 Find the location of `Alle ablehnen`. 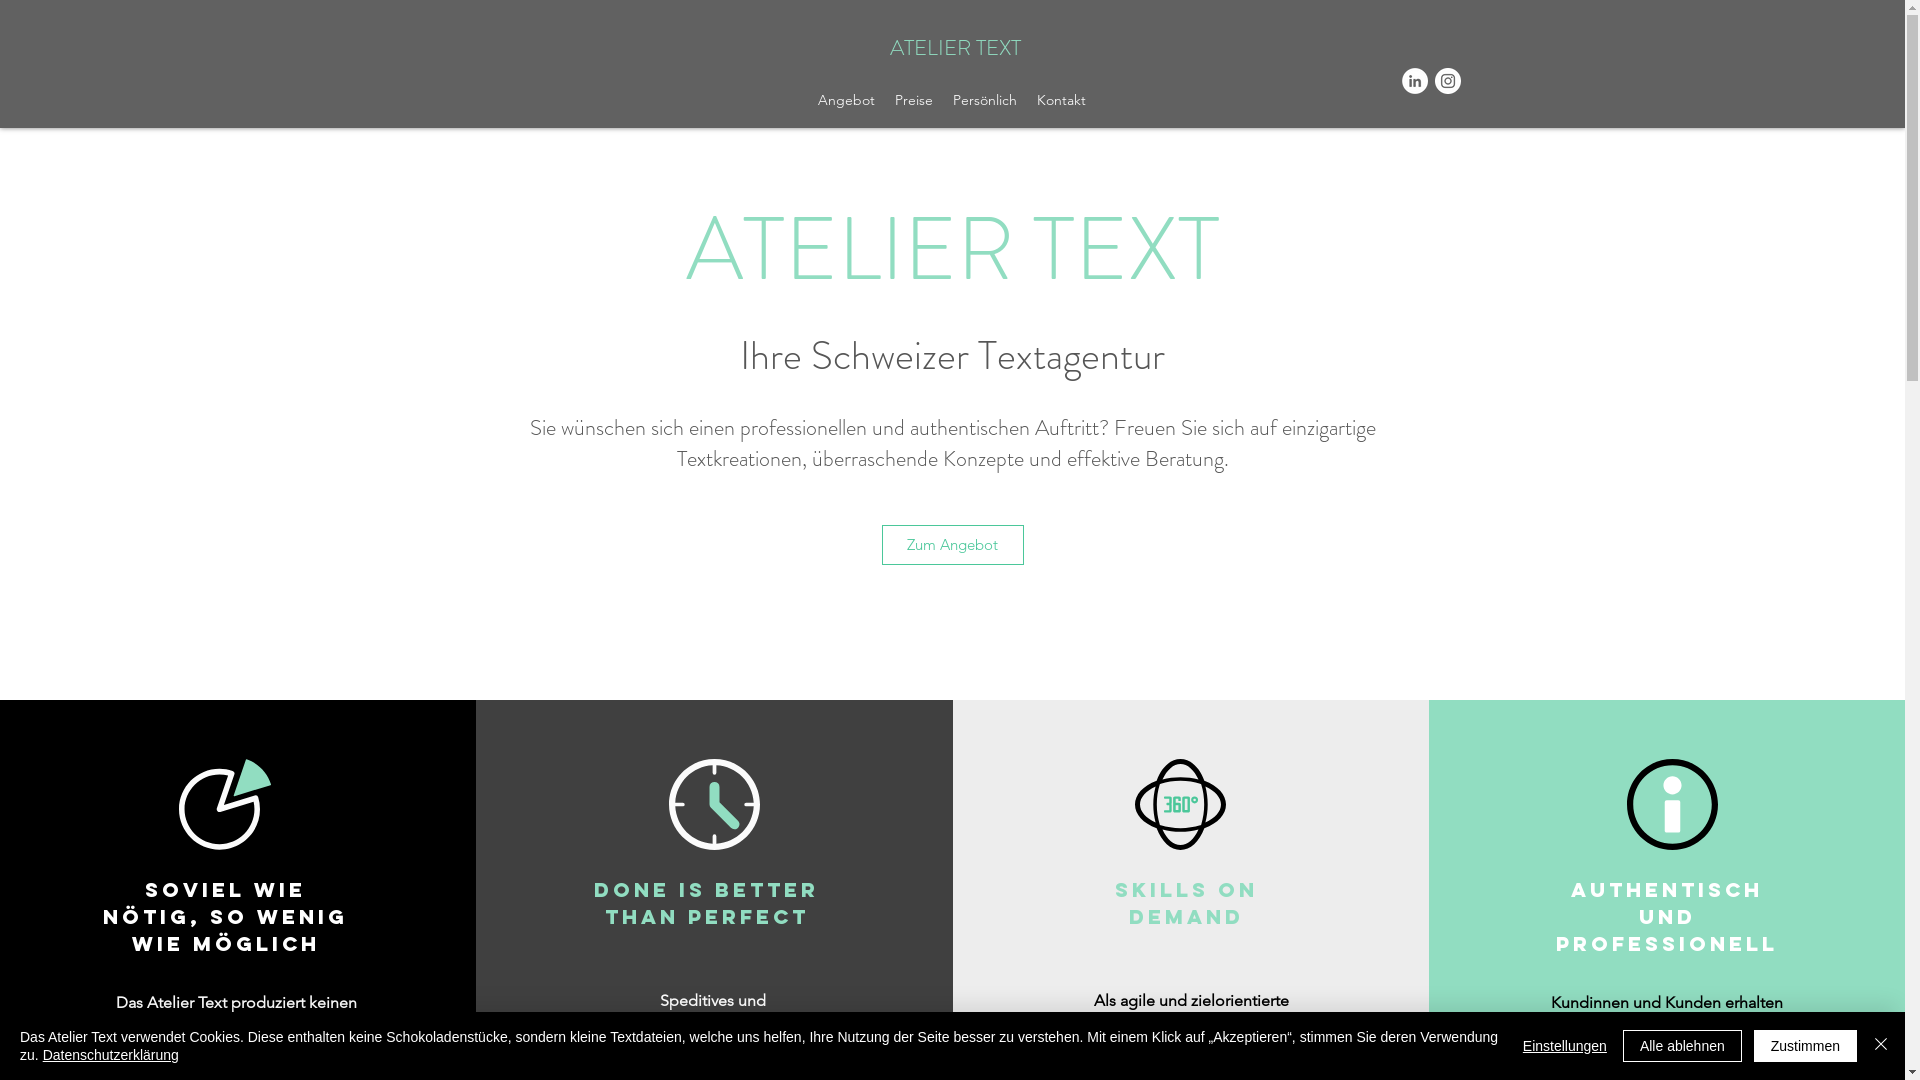

Alle ablehnen is located at coordinates (1682, 1046).